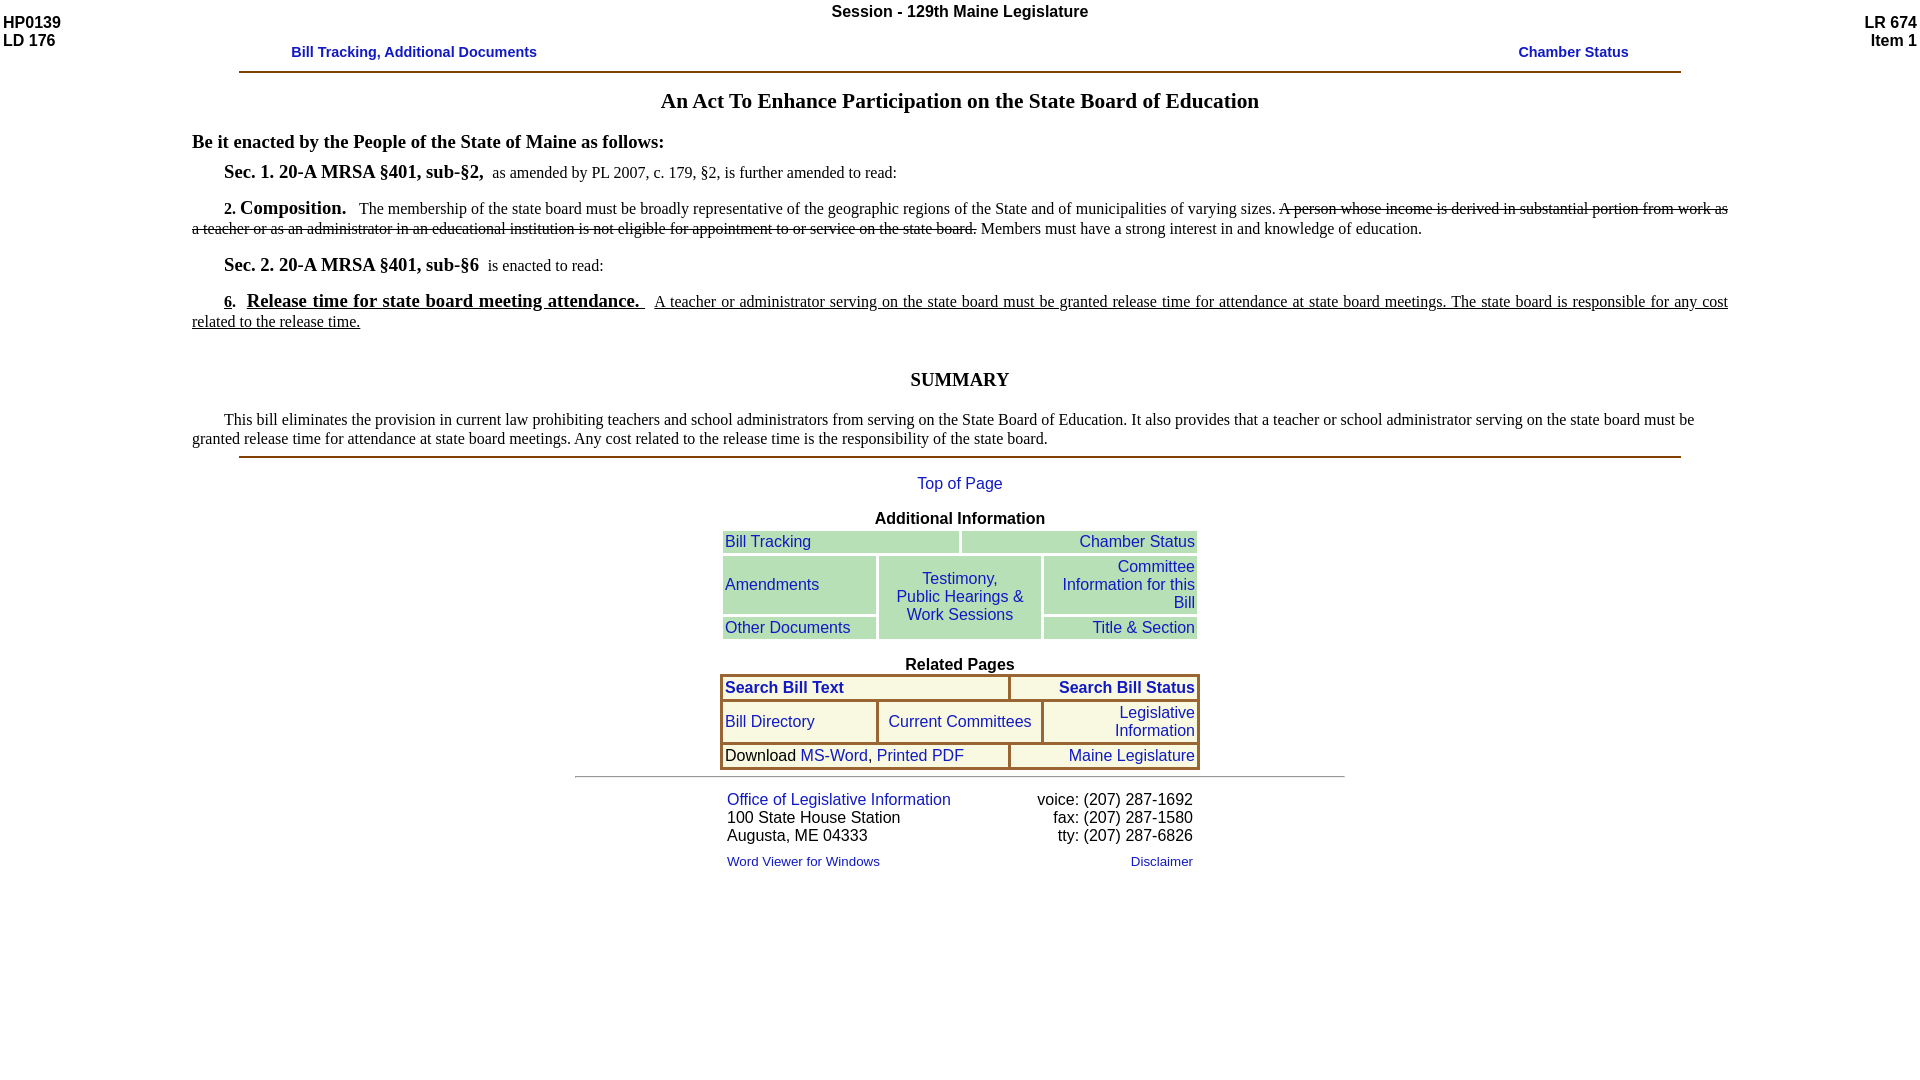  What do you see at coordinates (959, 721) in the screenshot?
I see `Current Committees` at bounding box center [959, 721].